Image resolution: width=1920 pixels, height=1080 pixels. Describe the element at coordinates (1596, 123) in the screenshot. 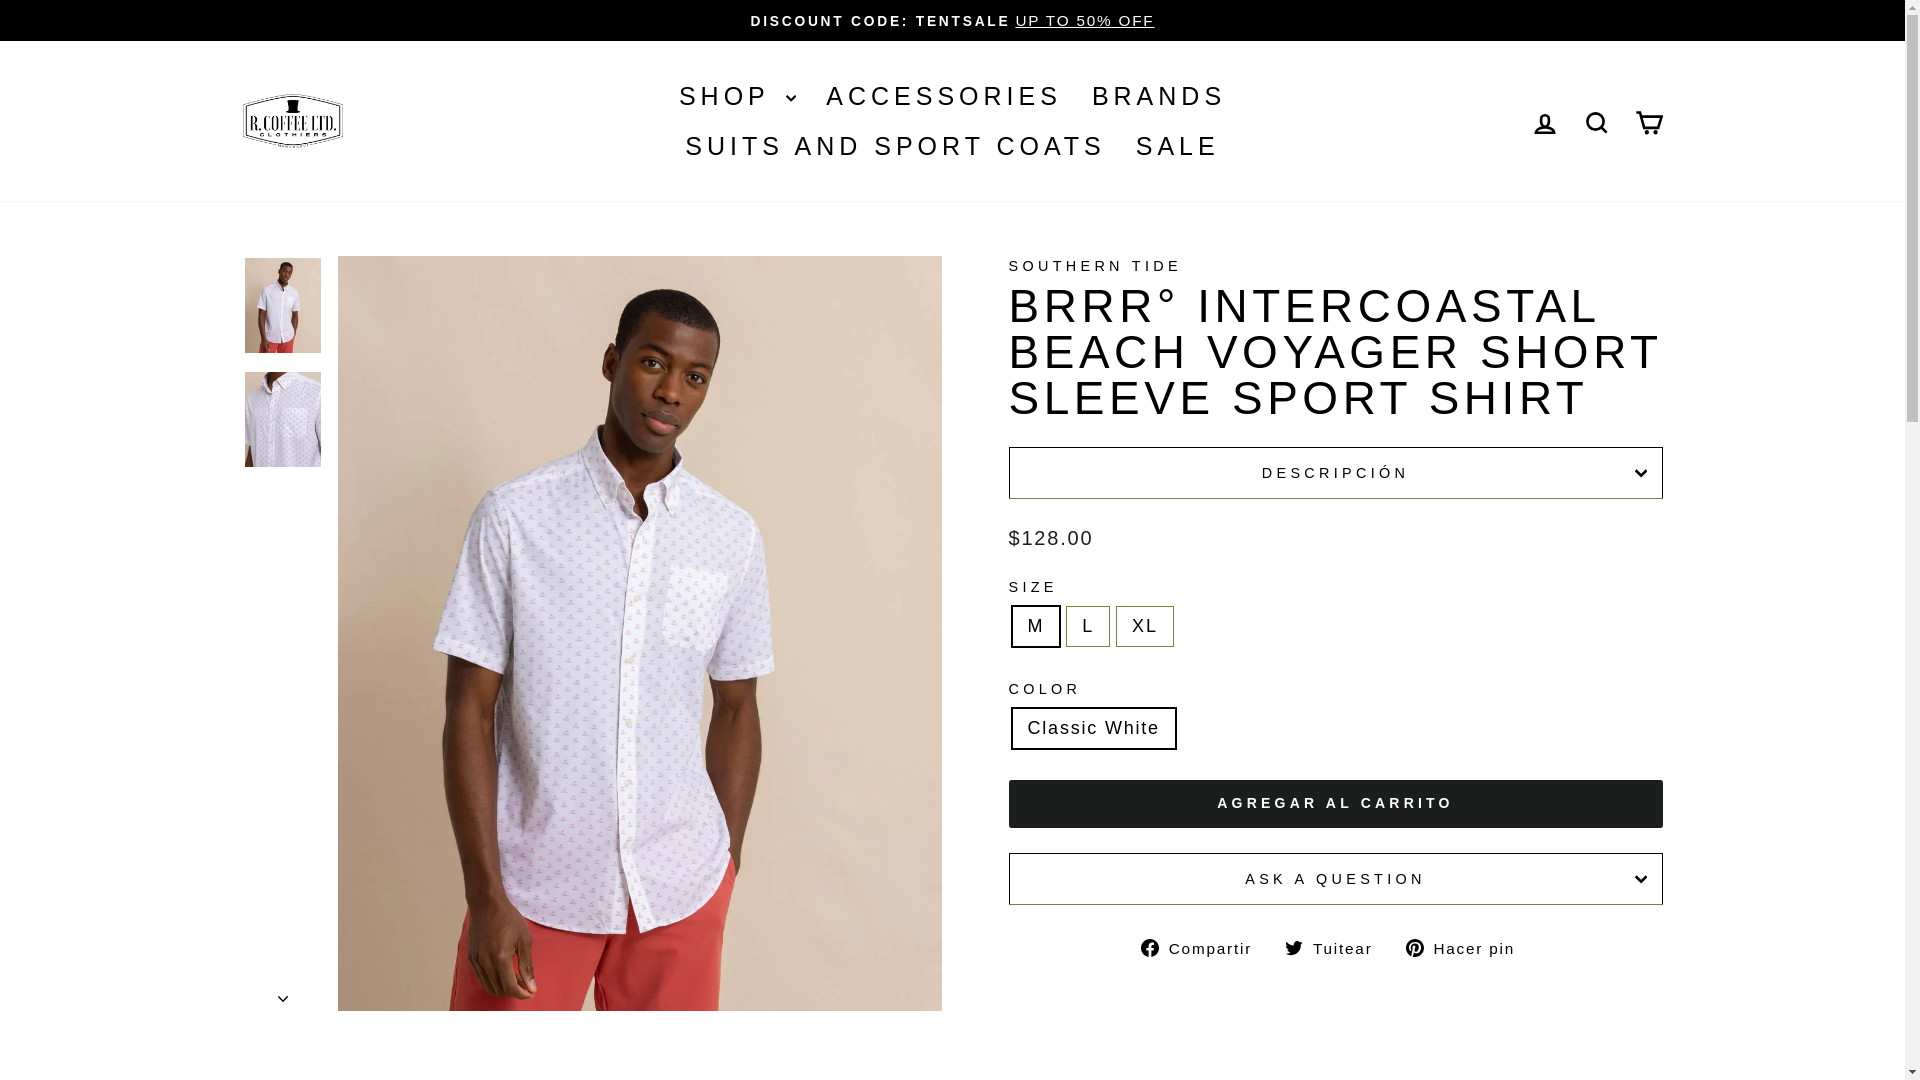

I see `ICON-SEARCH` at that location.